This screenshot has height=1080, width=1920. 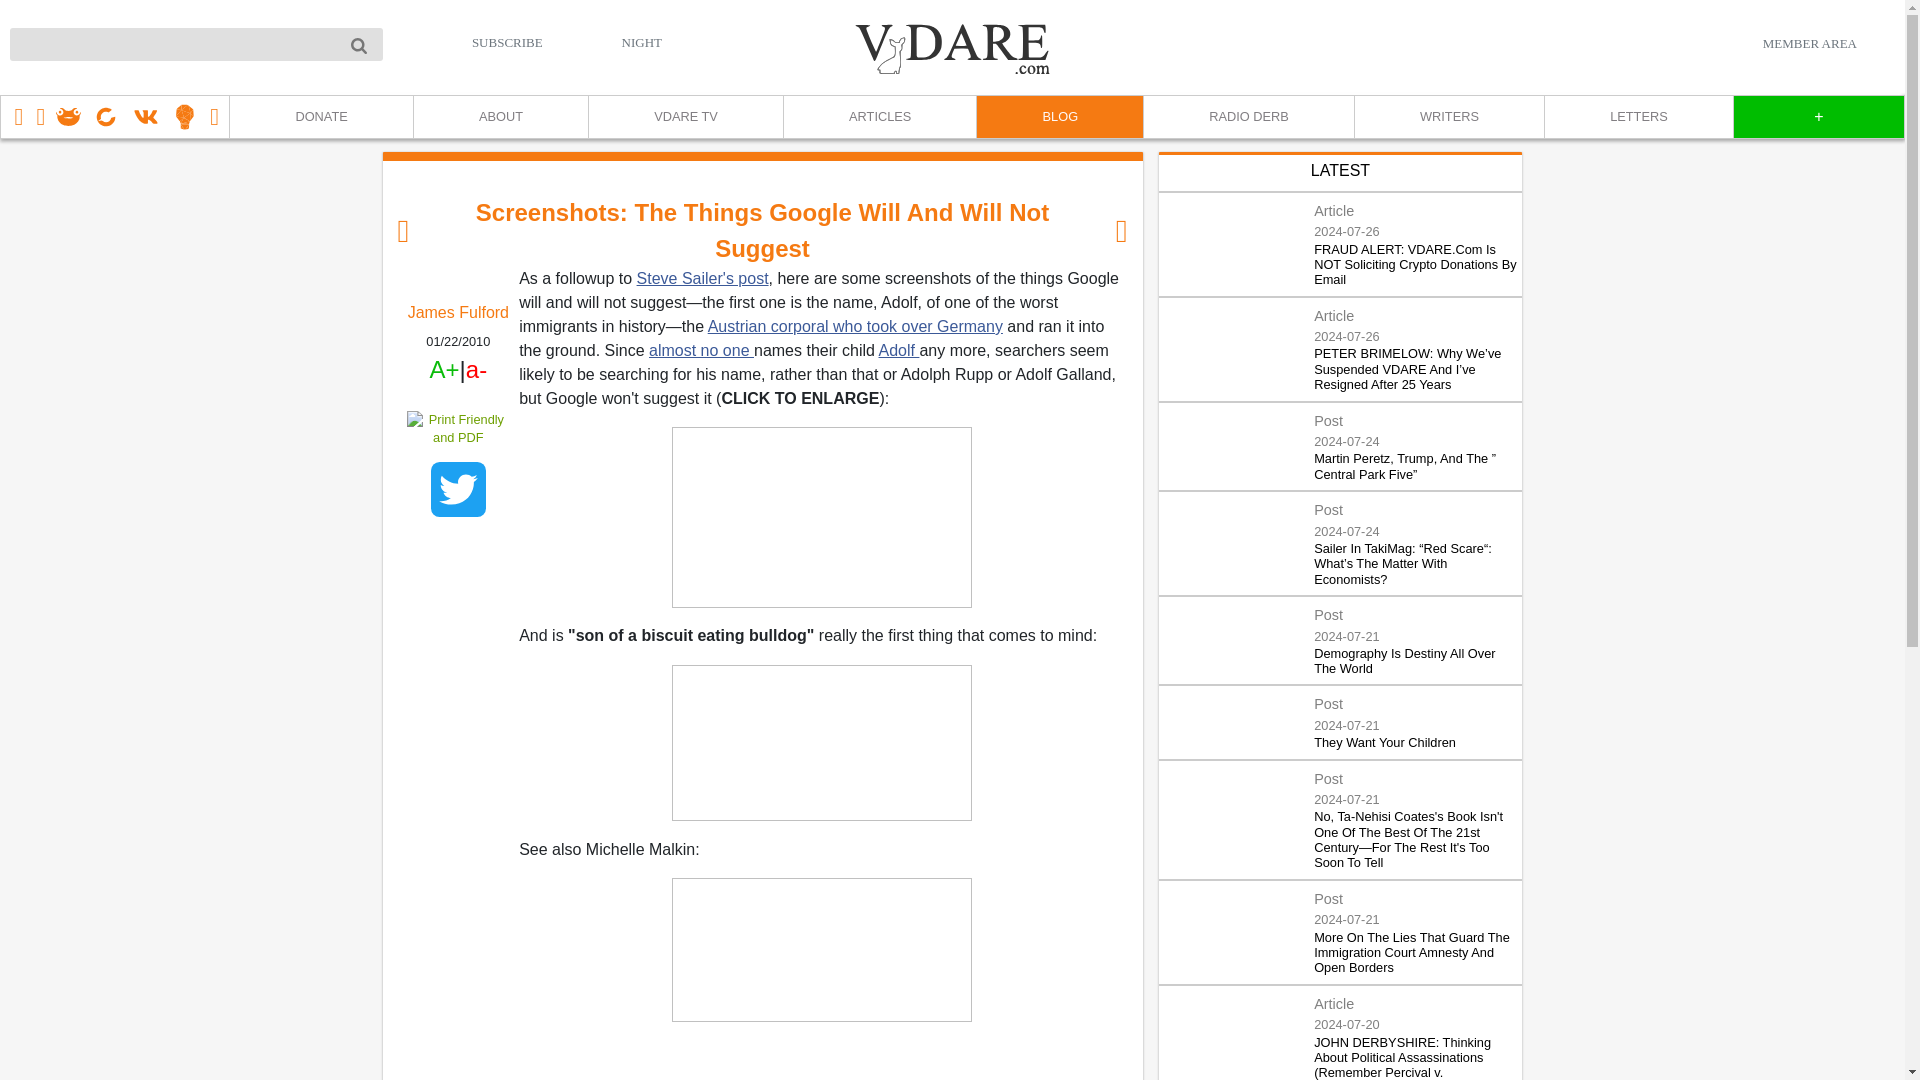 I want to click on google-adolf, so click(x=822, y=517).